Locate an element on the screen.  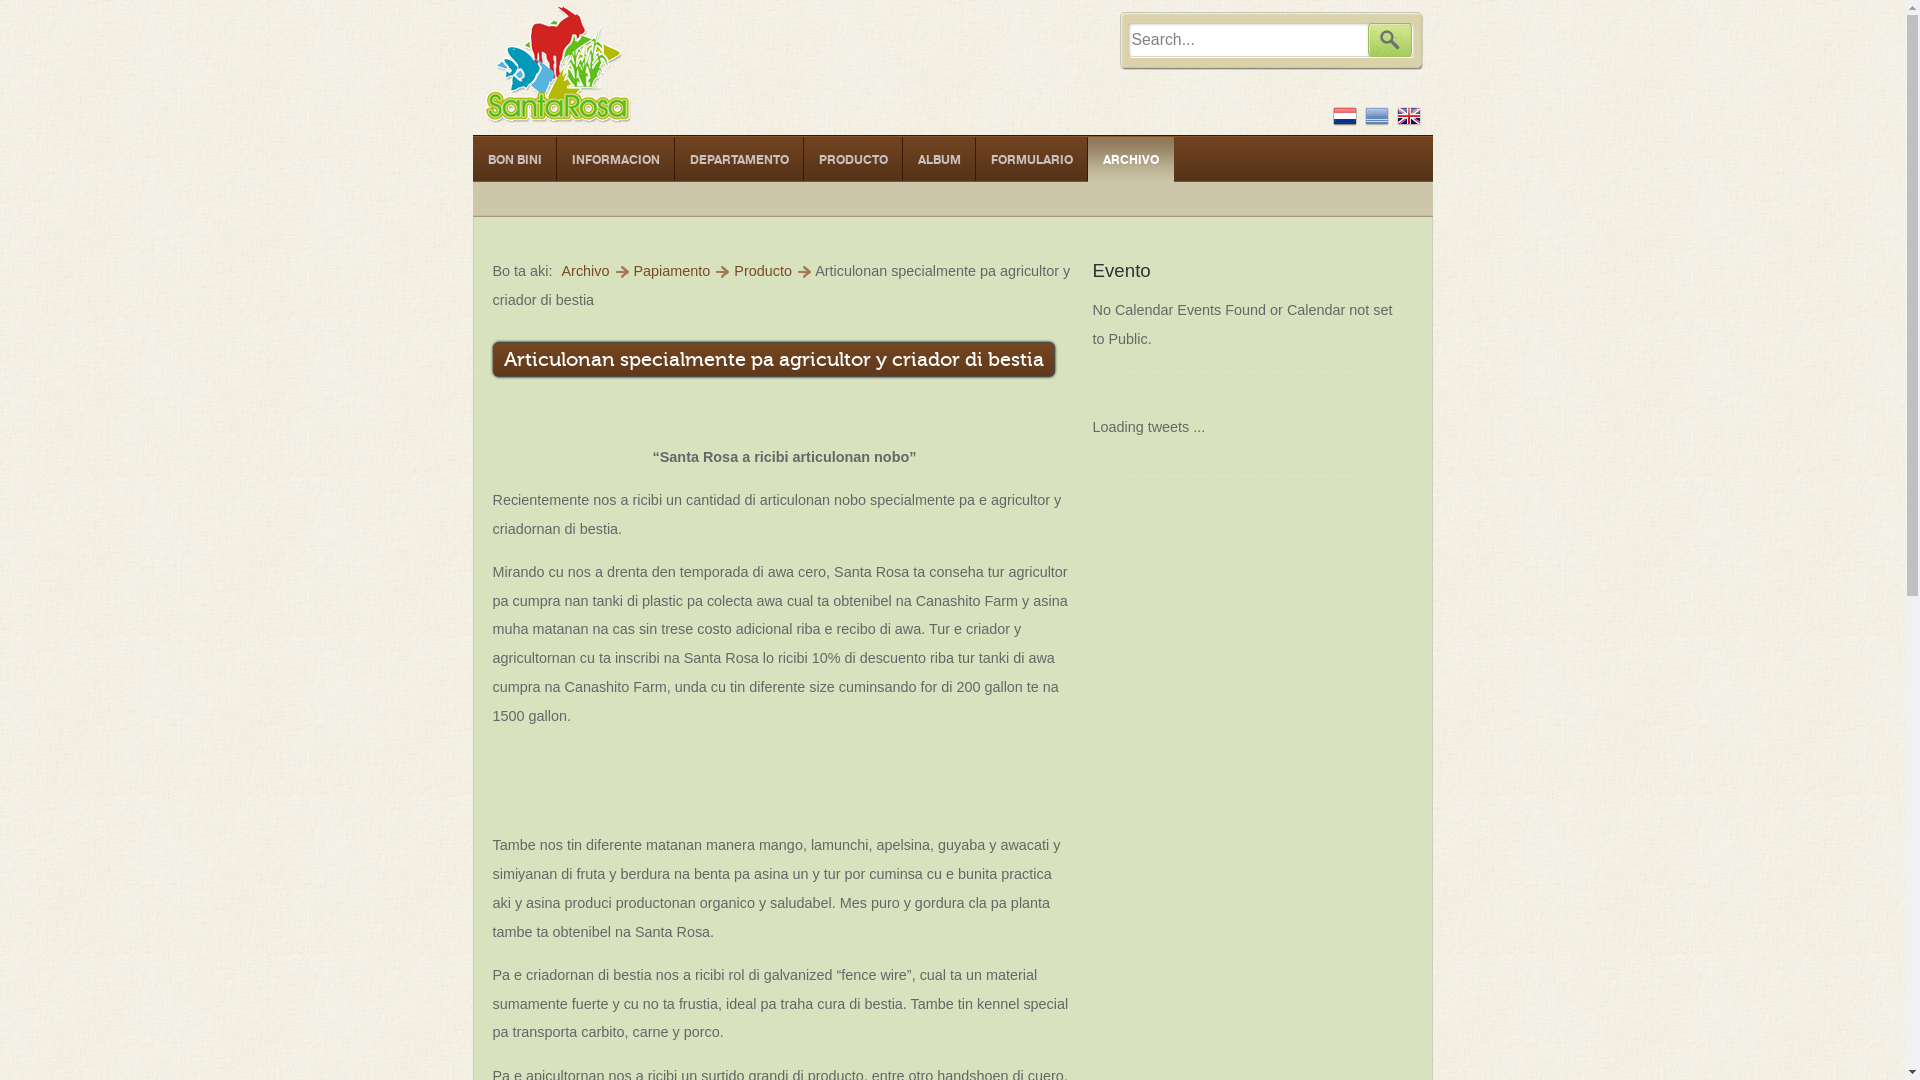
Archivo is located at coordinates (586, 271).